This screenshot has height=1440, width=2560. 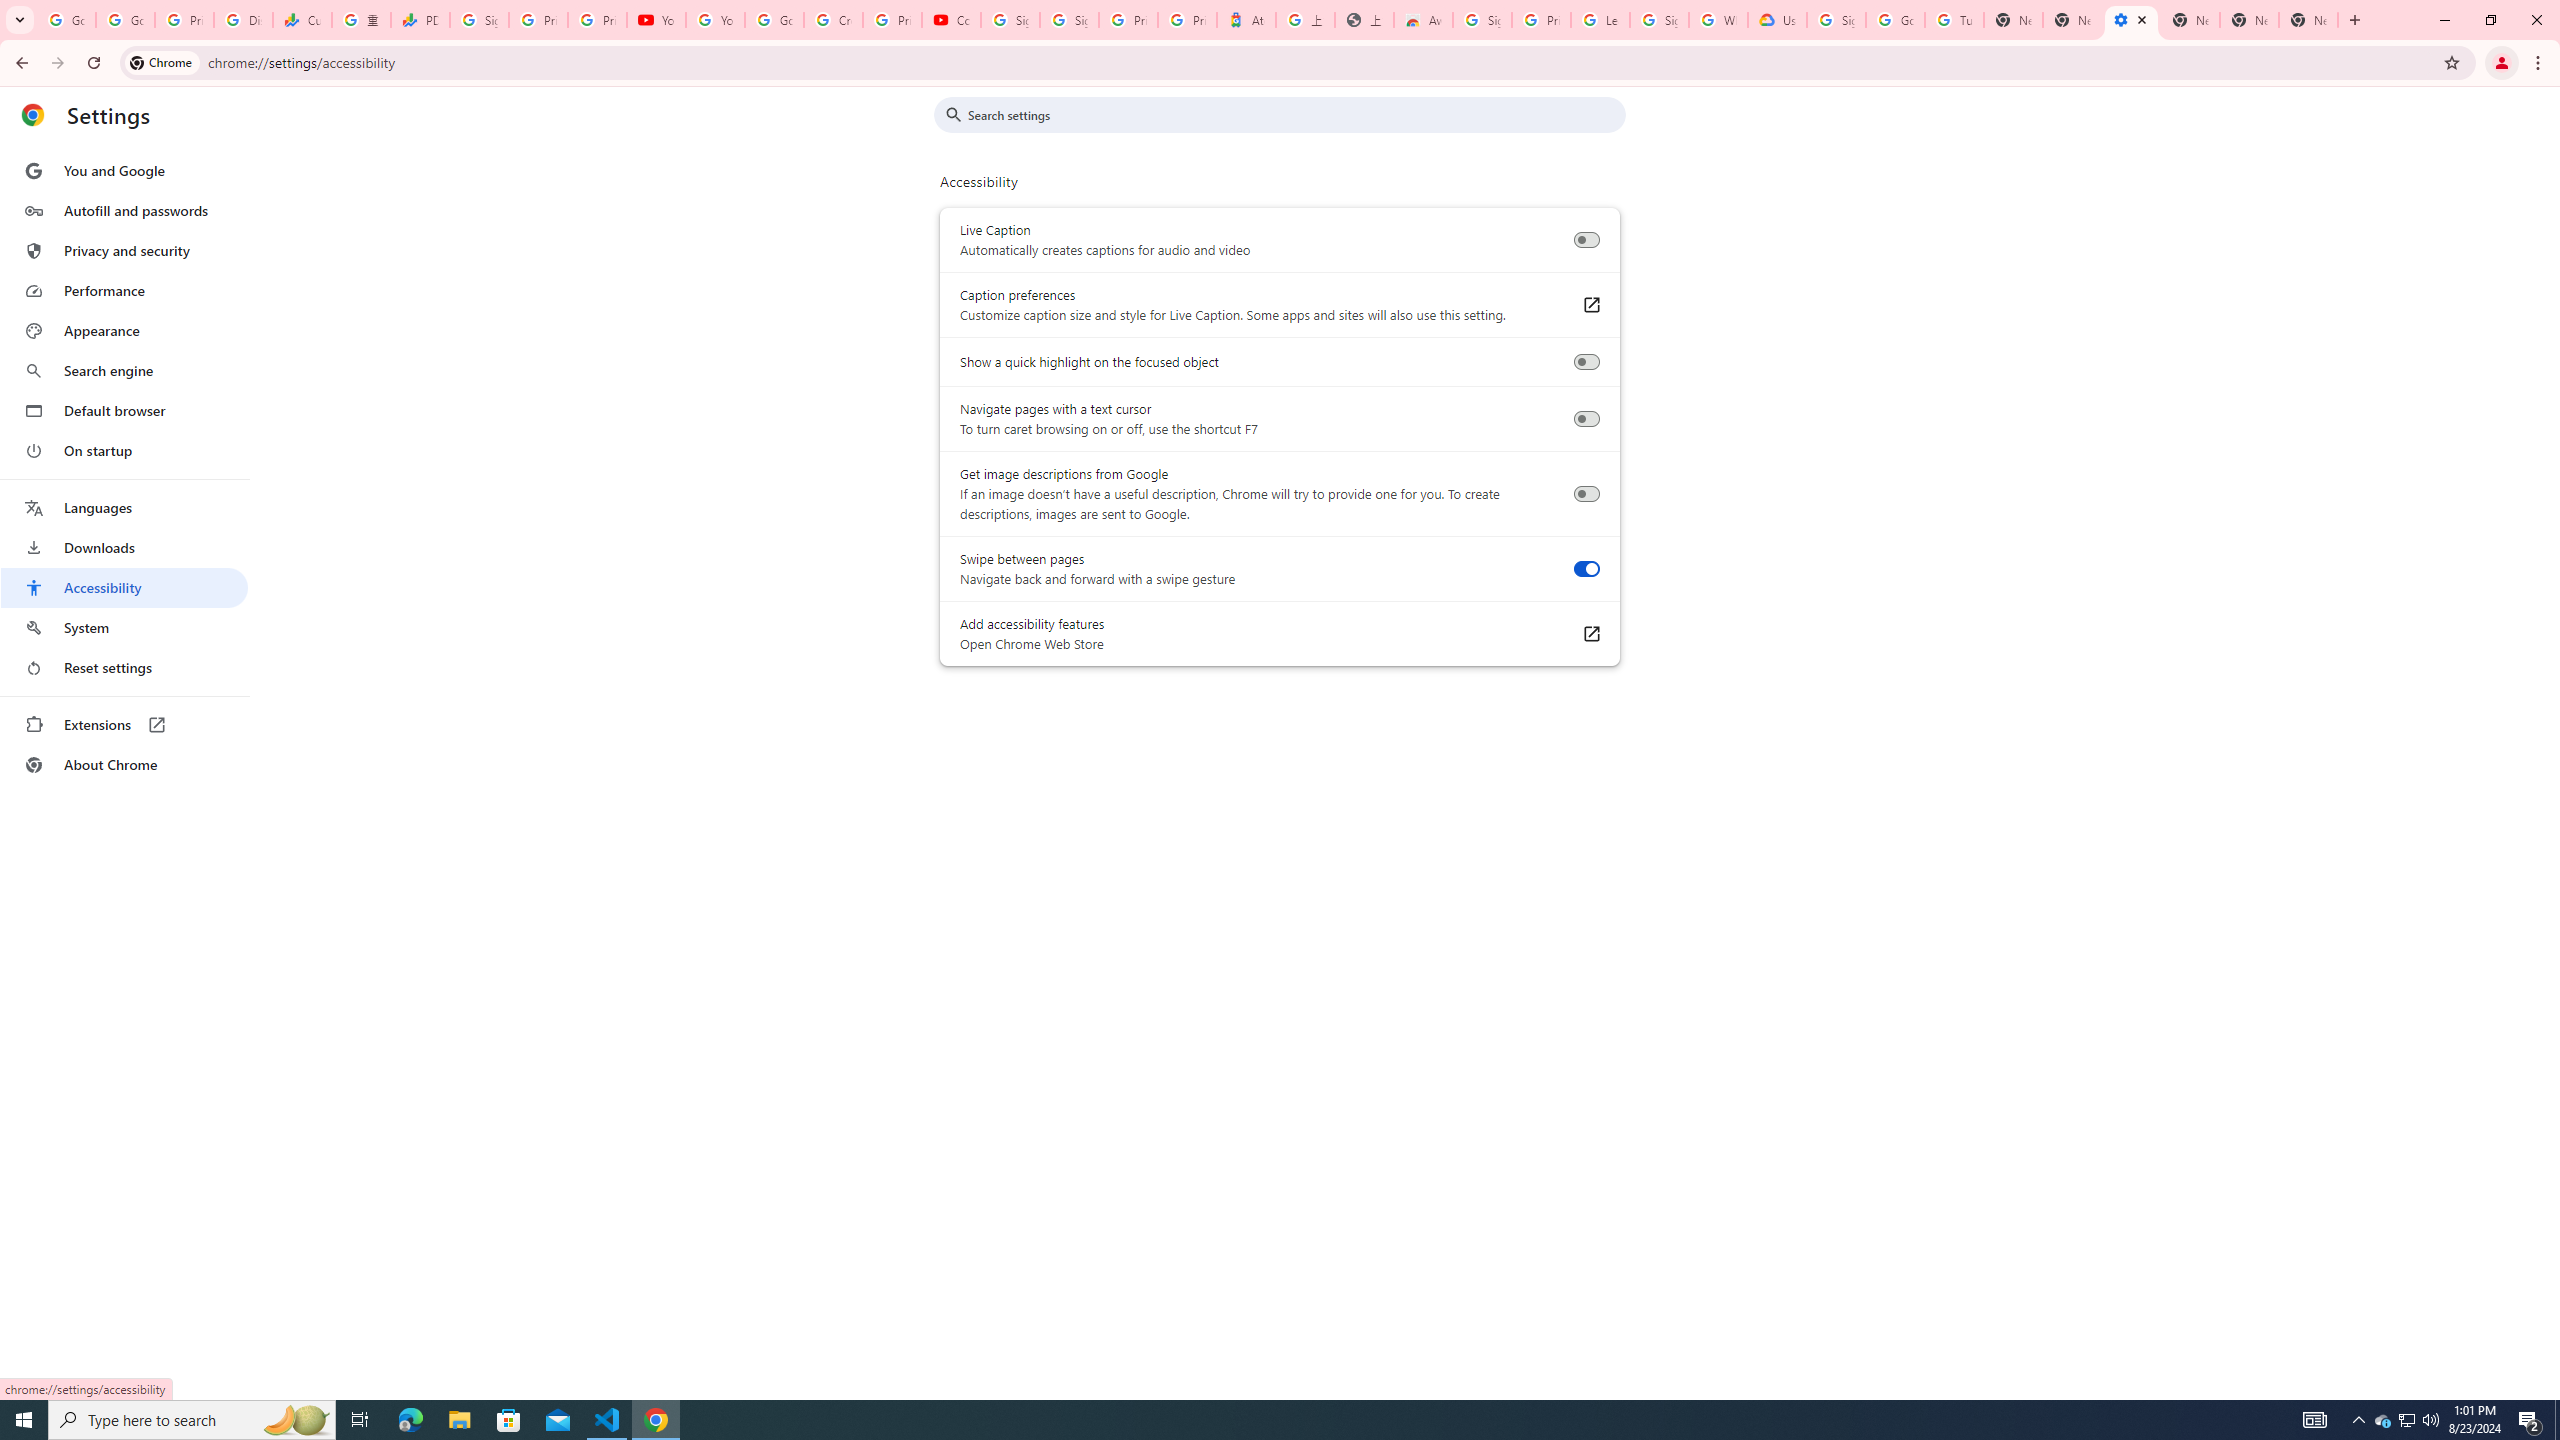 What do you see at coordinates (1586, 240) in the screenshot?
I see `Live Caption` at bounding box center [1586, 240].